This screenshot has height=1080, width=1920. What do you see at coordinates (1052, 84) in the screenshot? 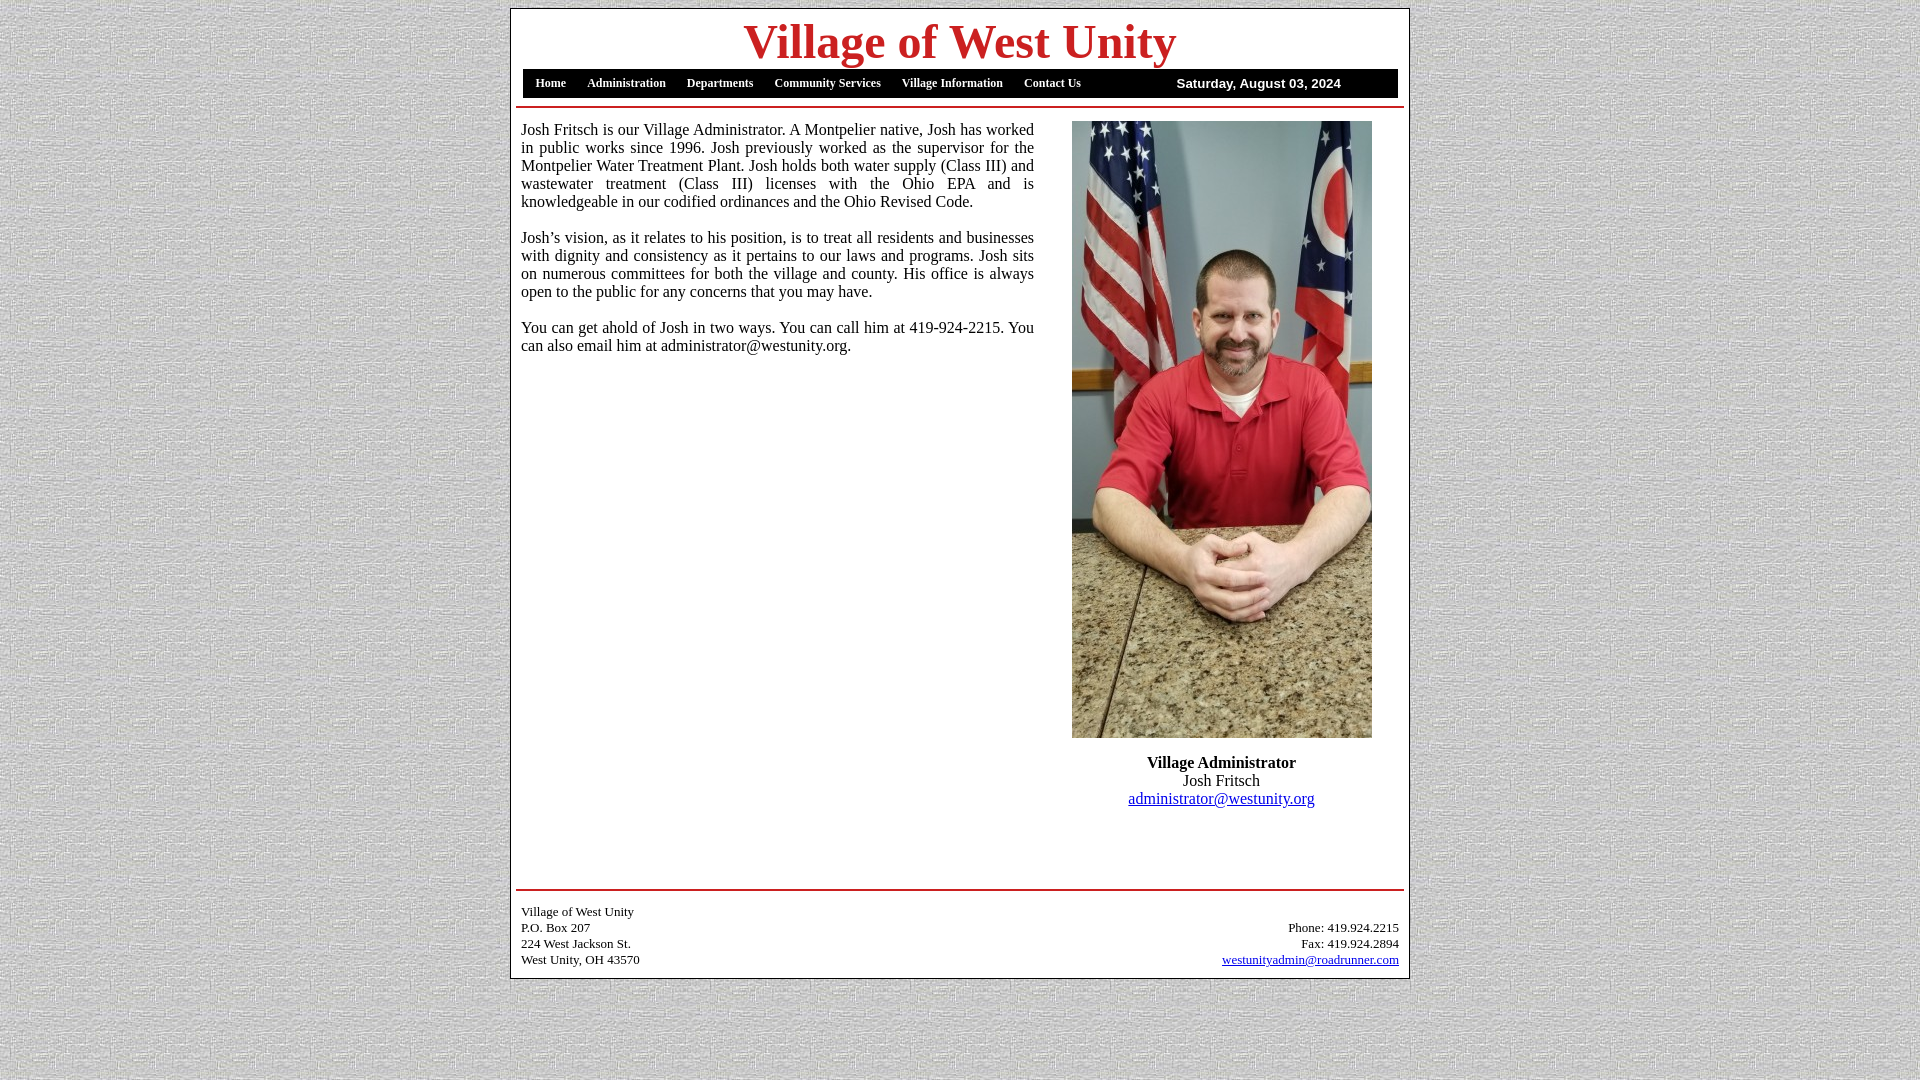
I see `Contact Us` at bounding box center [1052, 84].